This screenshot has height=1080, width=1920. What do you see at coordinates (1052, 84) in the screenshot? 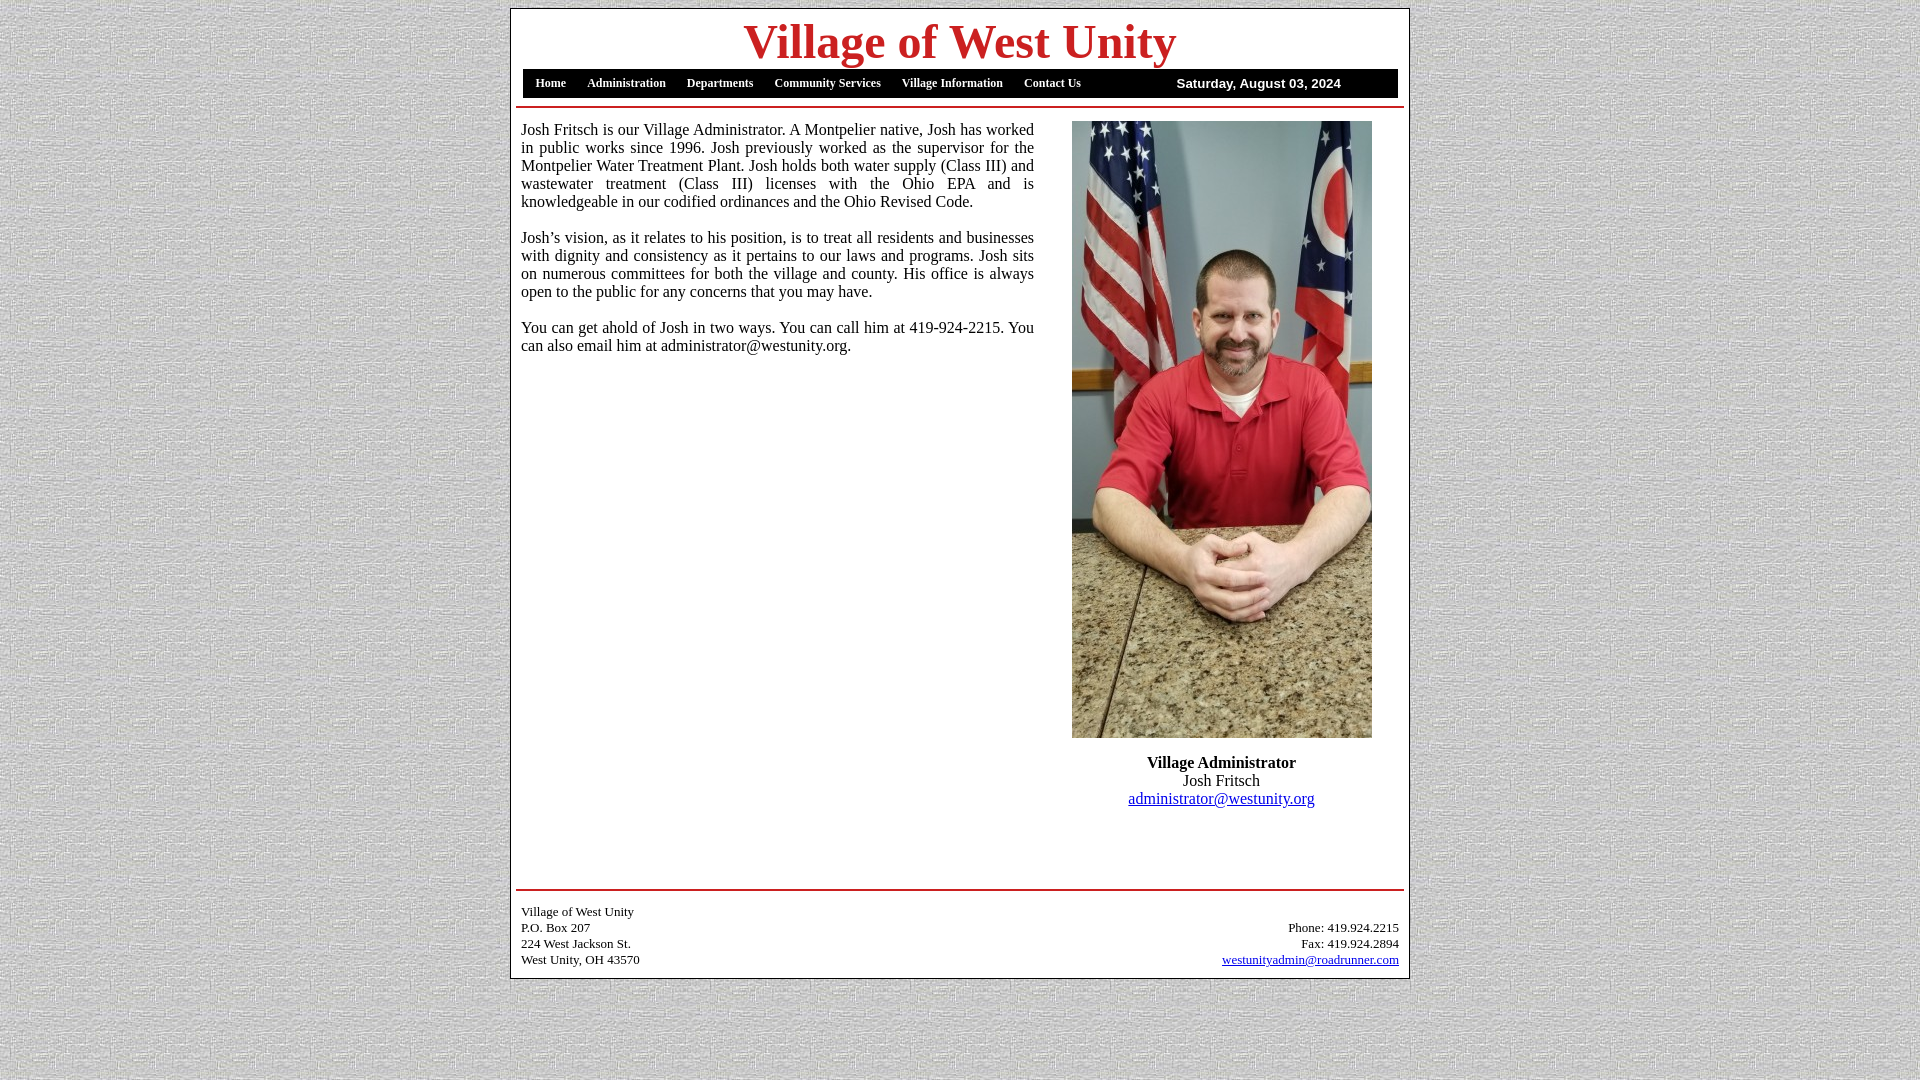
I see `Contact Us` at bounding box center [1052, 84].